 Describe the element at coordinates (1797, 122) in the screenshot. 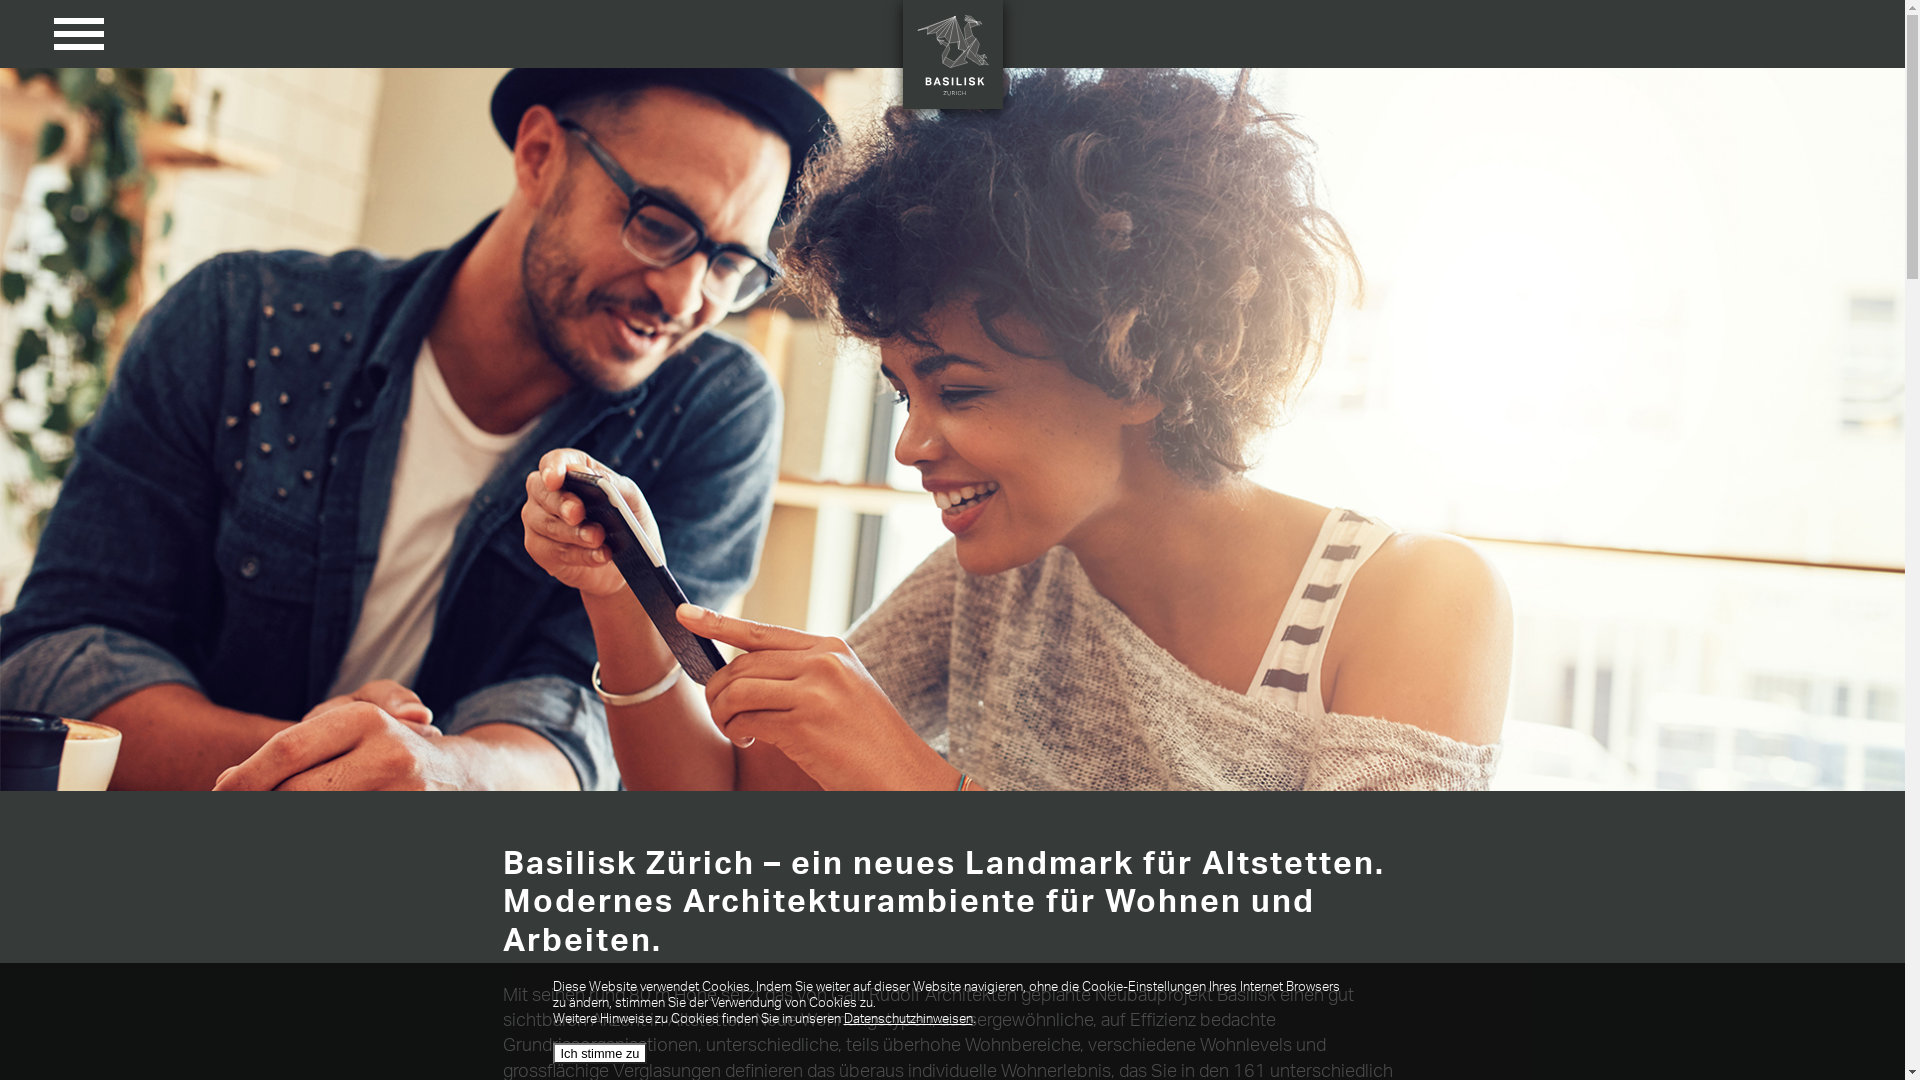

I see `Datenschutz / Impressum` at that location.